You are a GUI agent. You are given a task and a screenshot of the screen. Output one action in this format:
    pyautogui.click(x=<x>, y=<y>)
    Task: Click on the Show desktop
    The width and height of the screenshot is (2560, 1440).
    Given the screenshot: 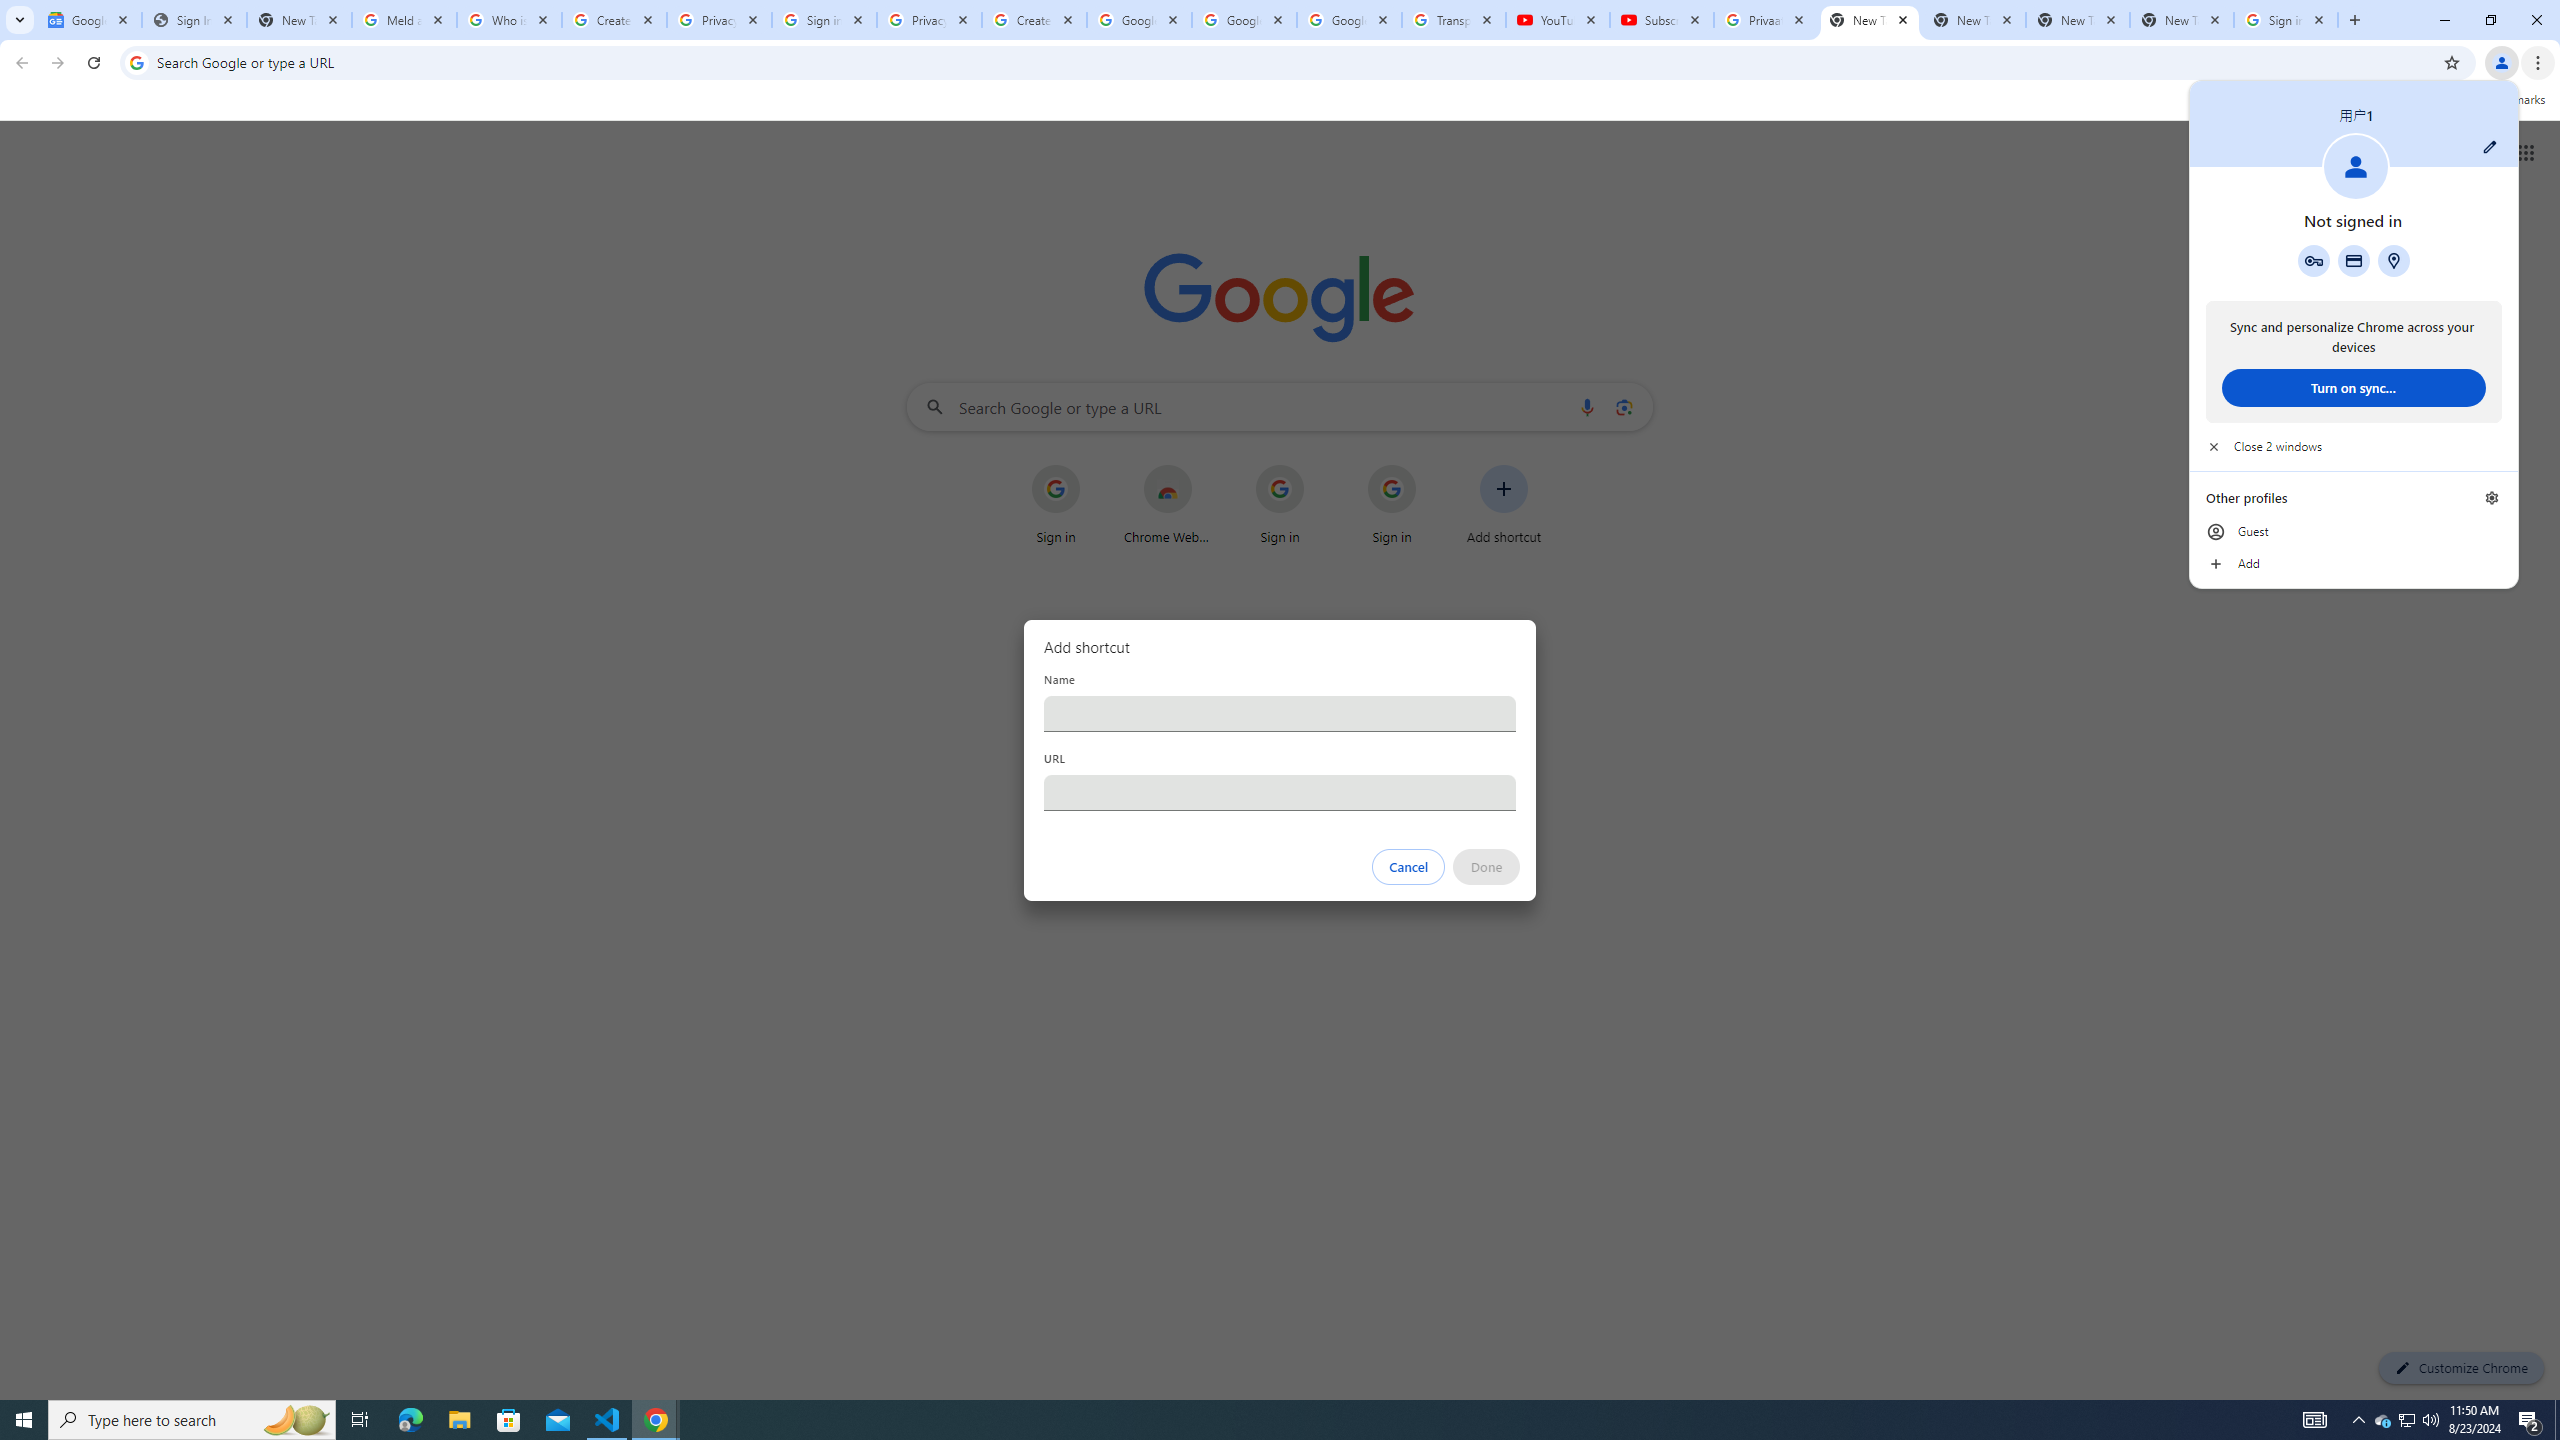 What is the action you would take?
    pyautogui.click(x=2408, y=1420)
    